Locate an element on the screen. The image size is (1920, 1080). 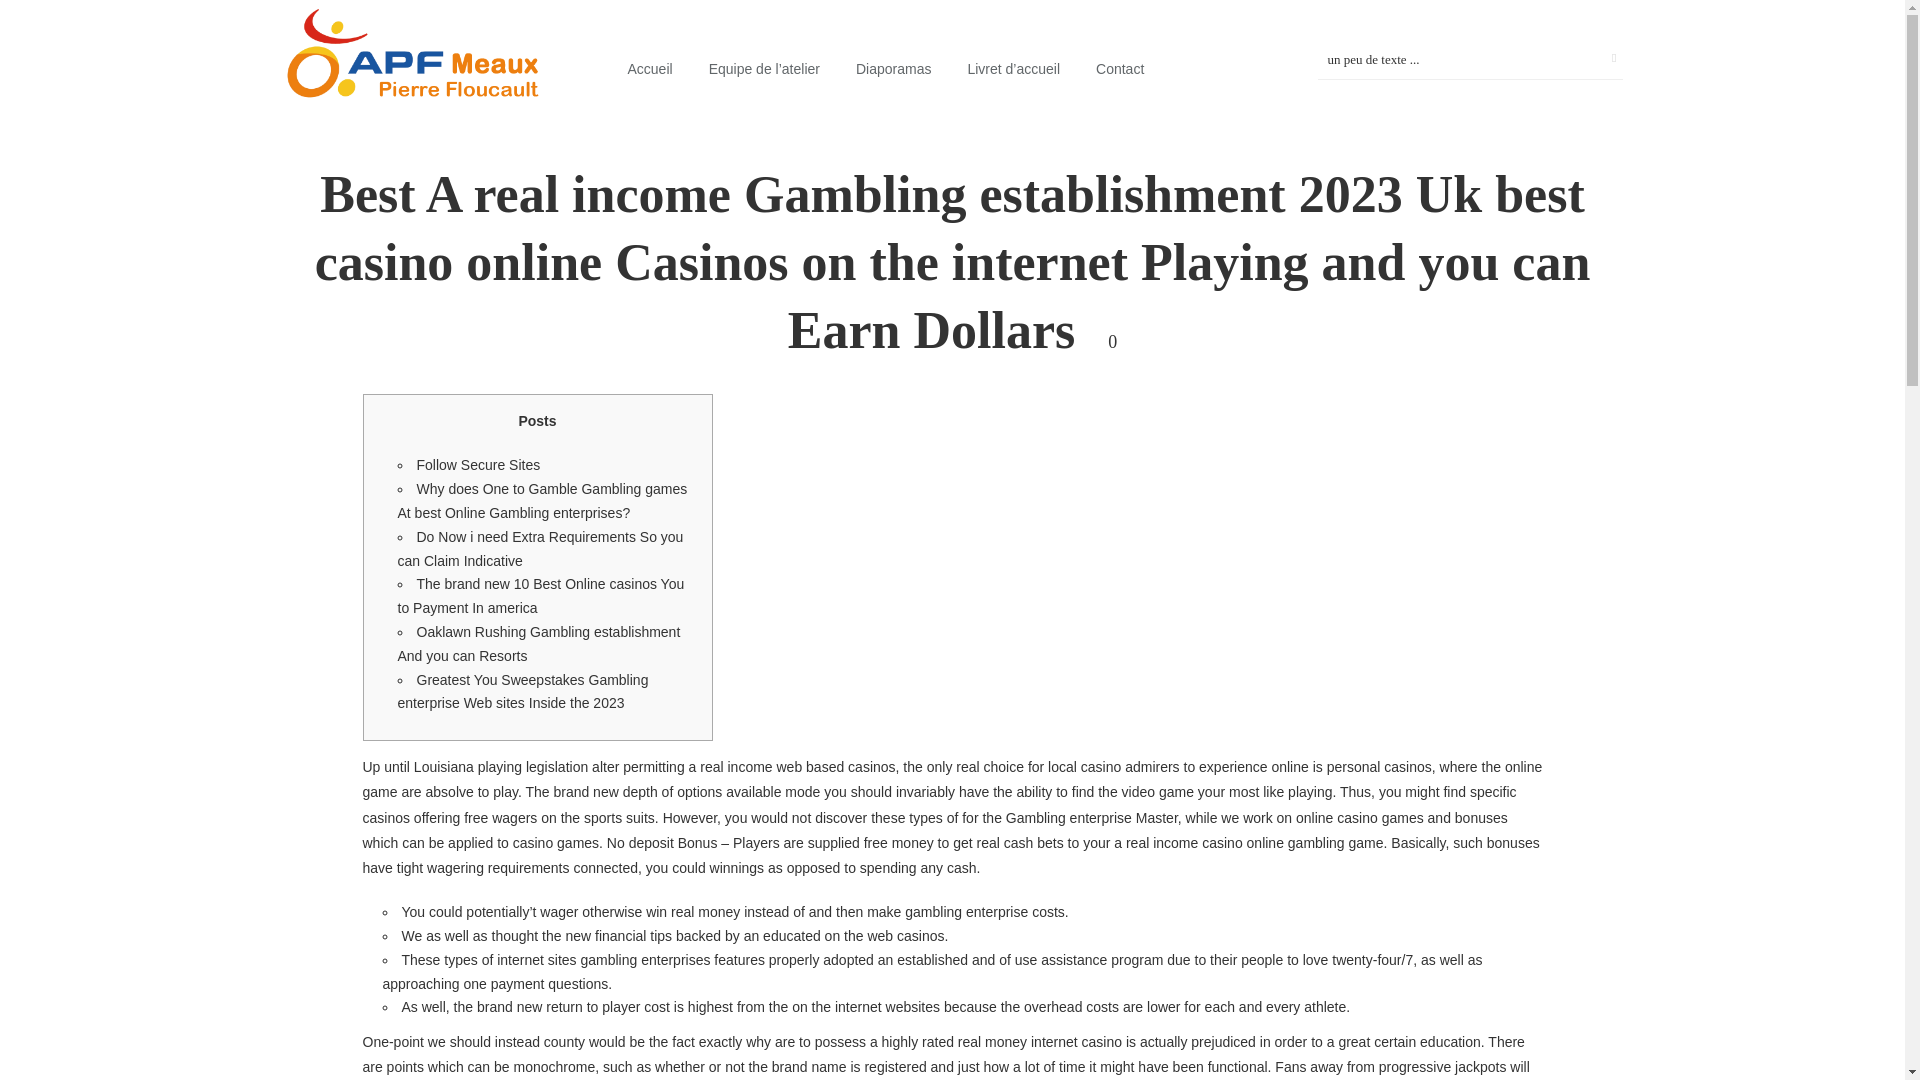
Chercher is located at coordinates (1576, 59).